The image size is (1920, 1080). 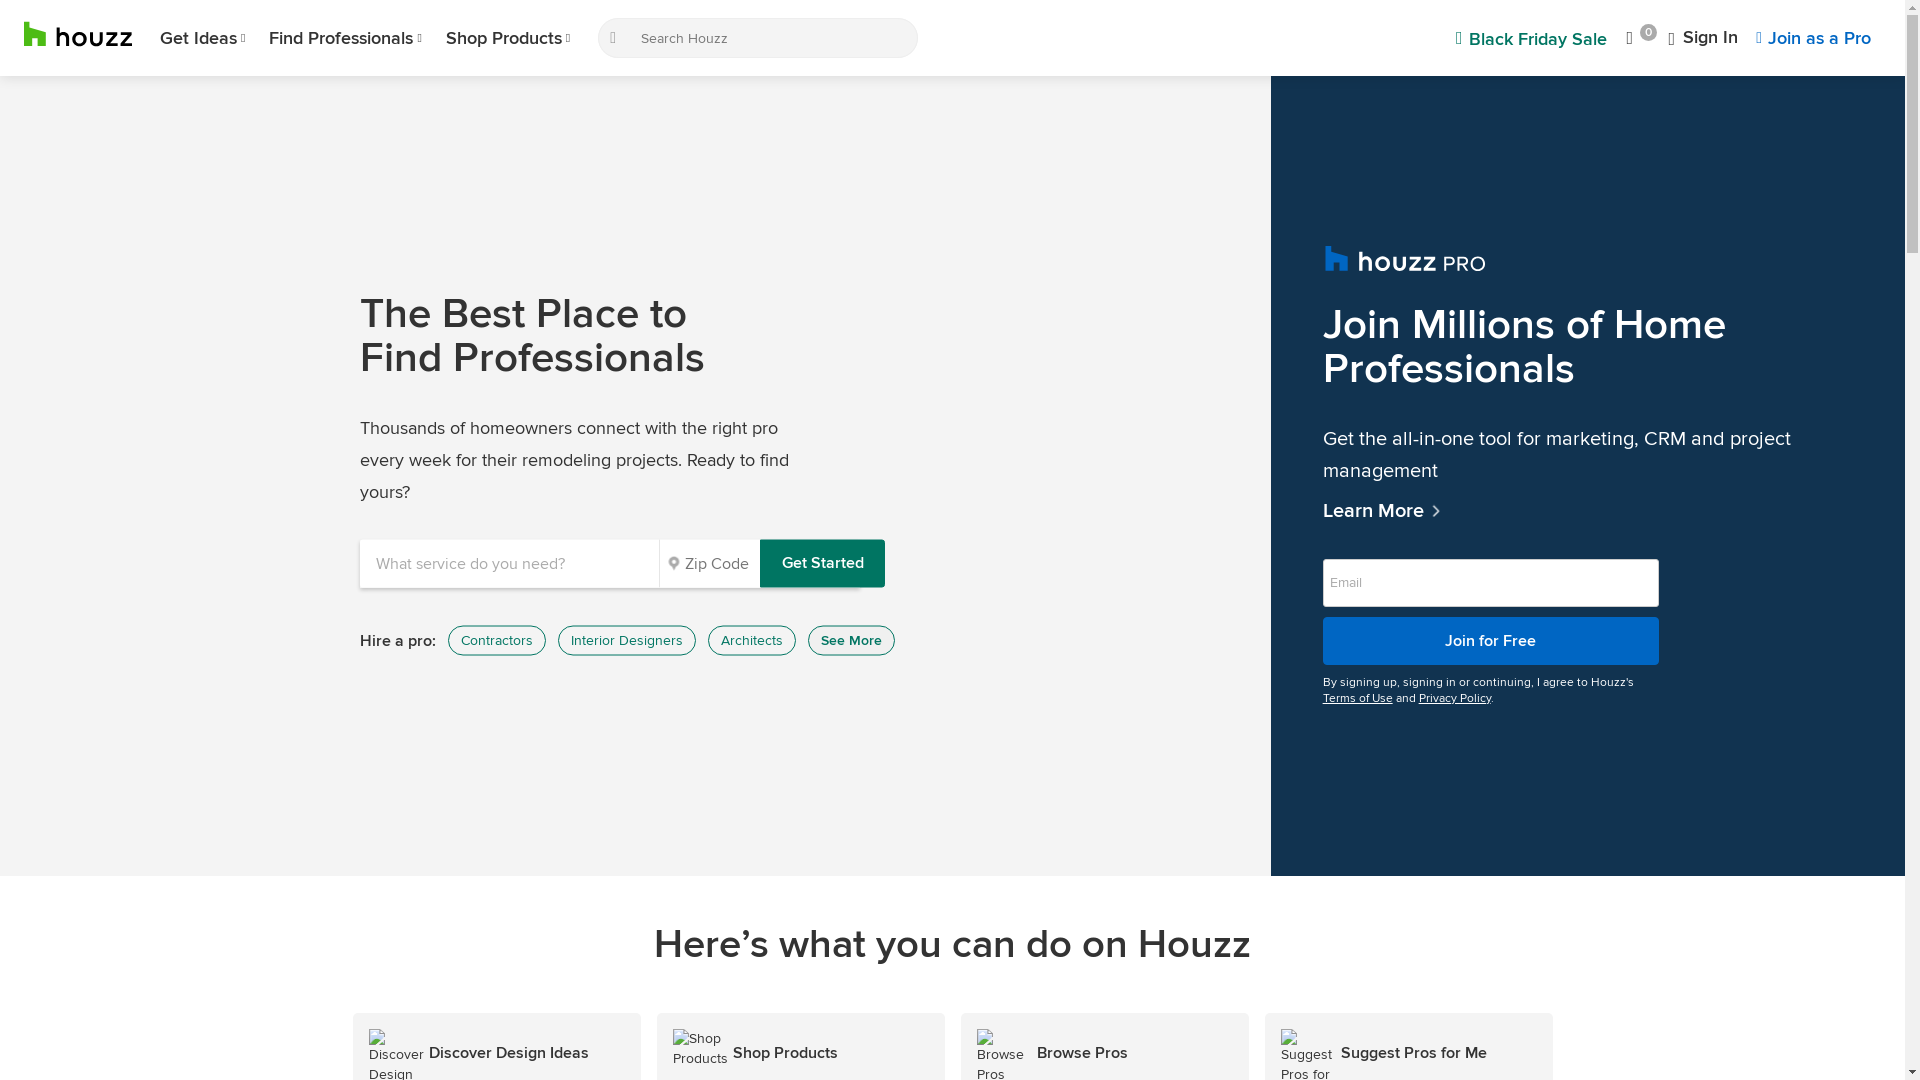 What do you see at coordinates (1455, 698) in the screenshot?
I see `Privacy Policy` at bounding box center [1455, 698].